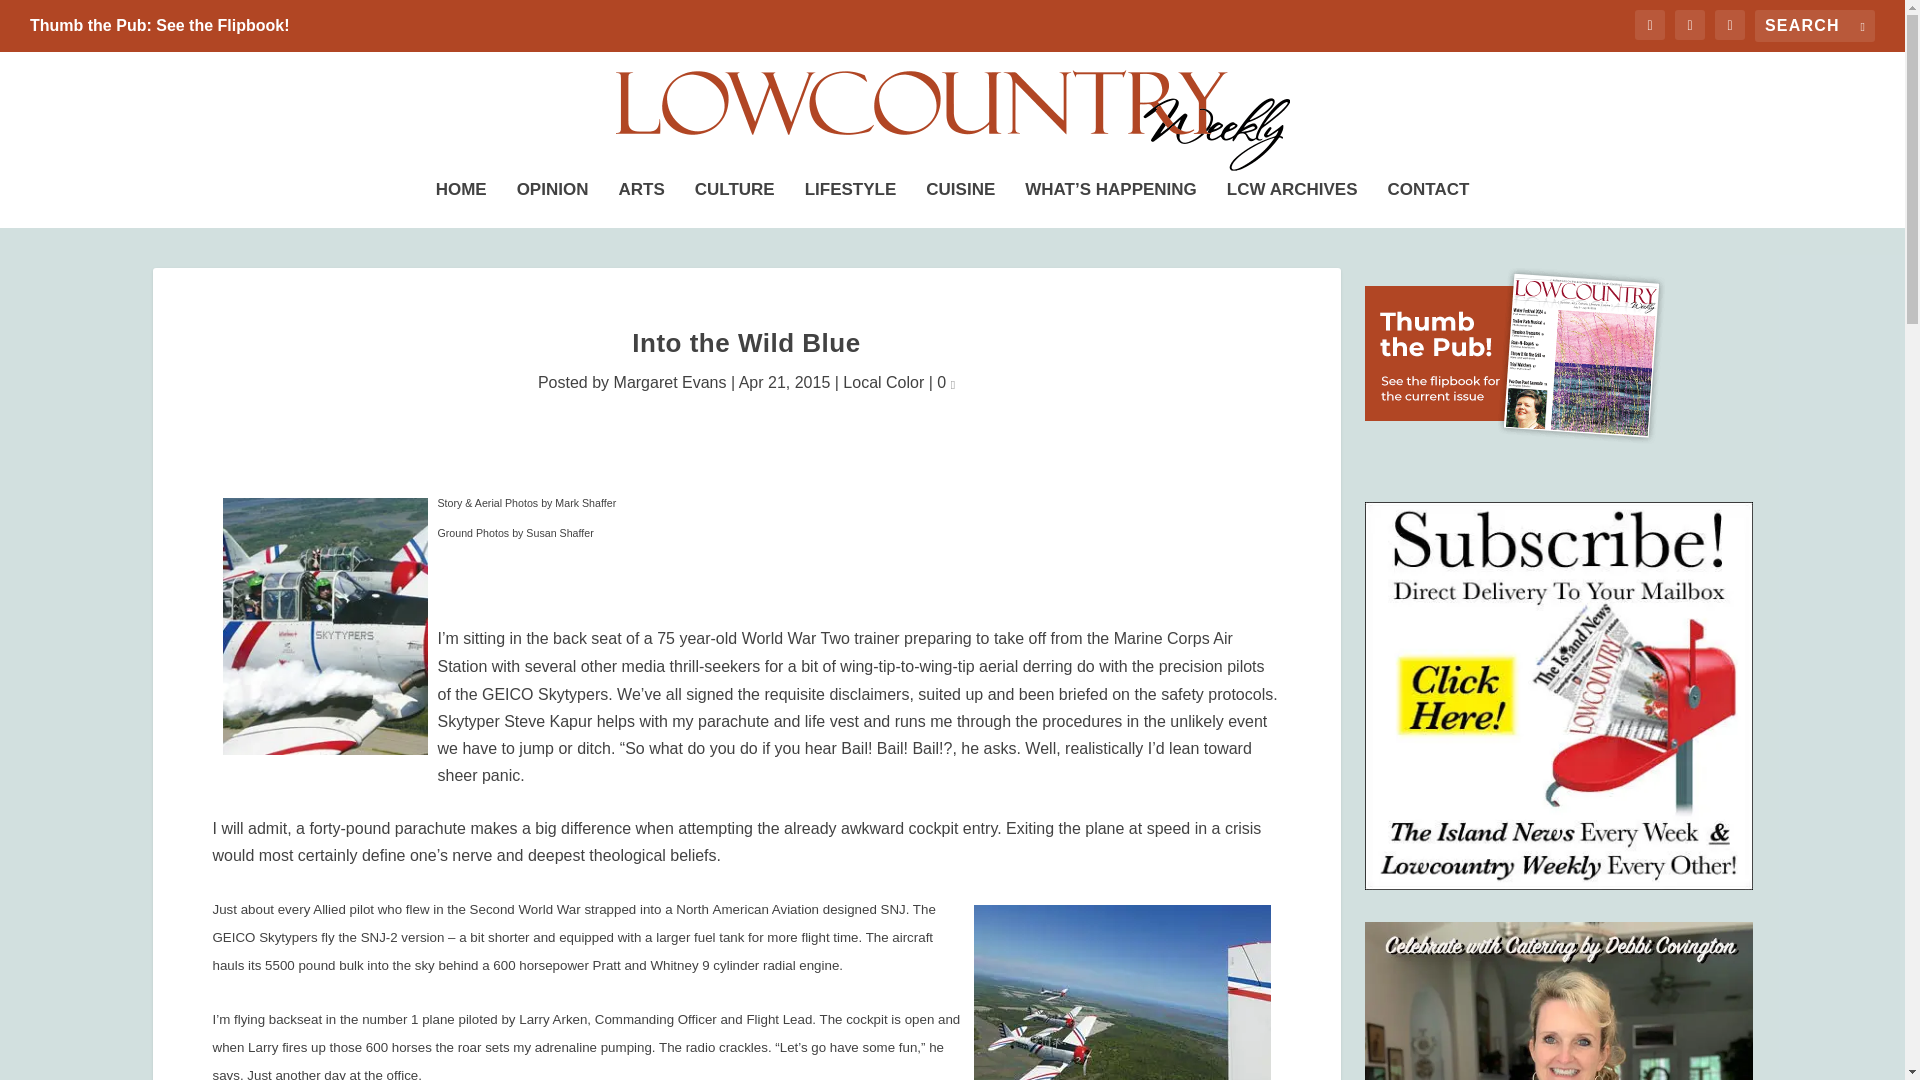 Image resolution: width=1920 pixels, height=1080 pixels. I want to click on HOME, so click(461, 199).